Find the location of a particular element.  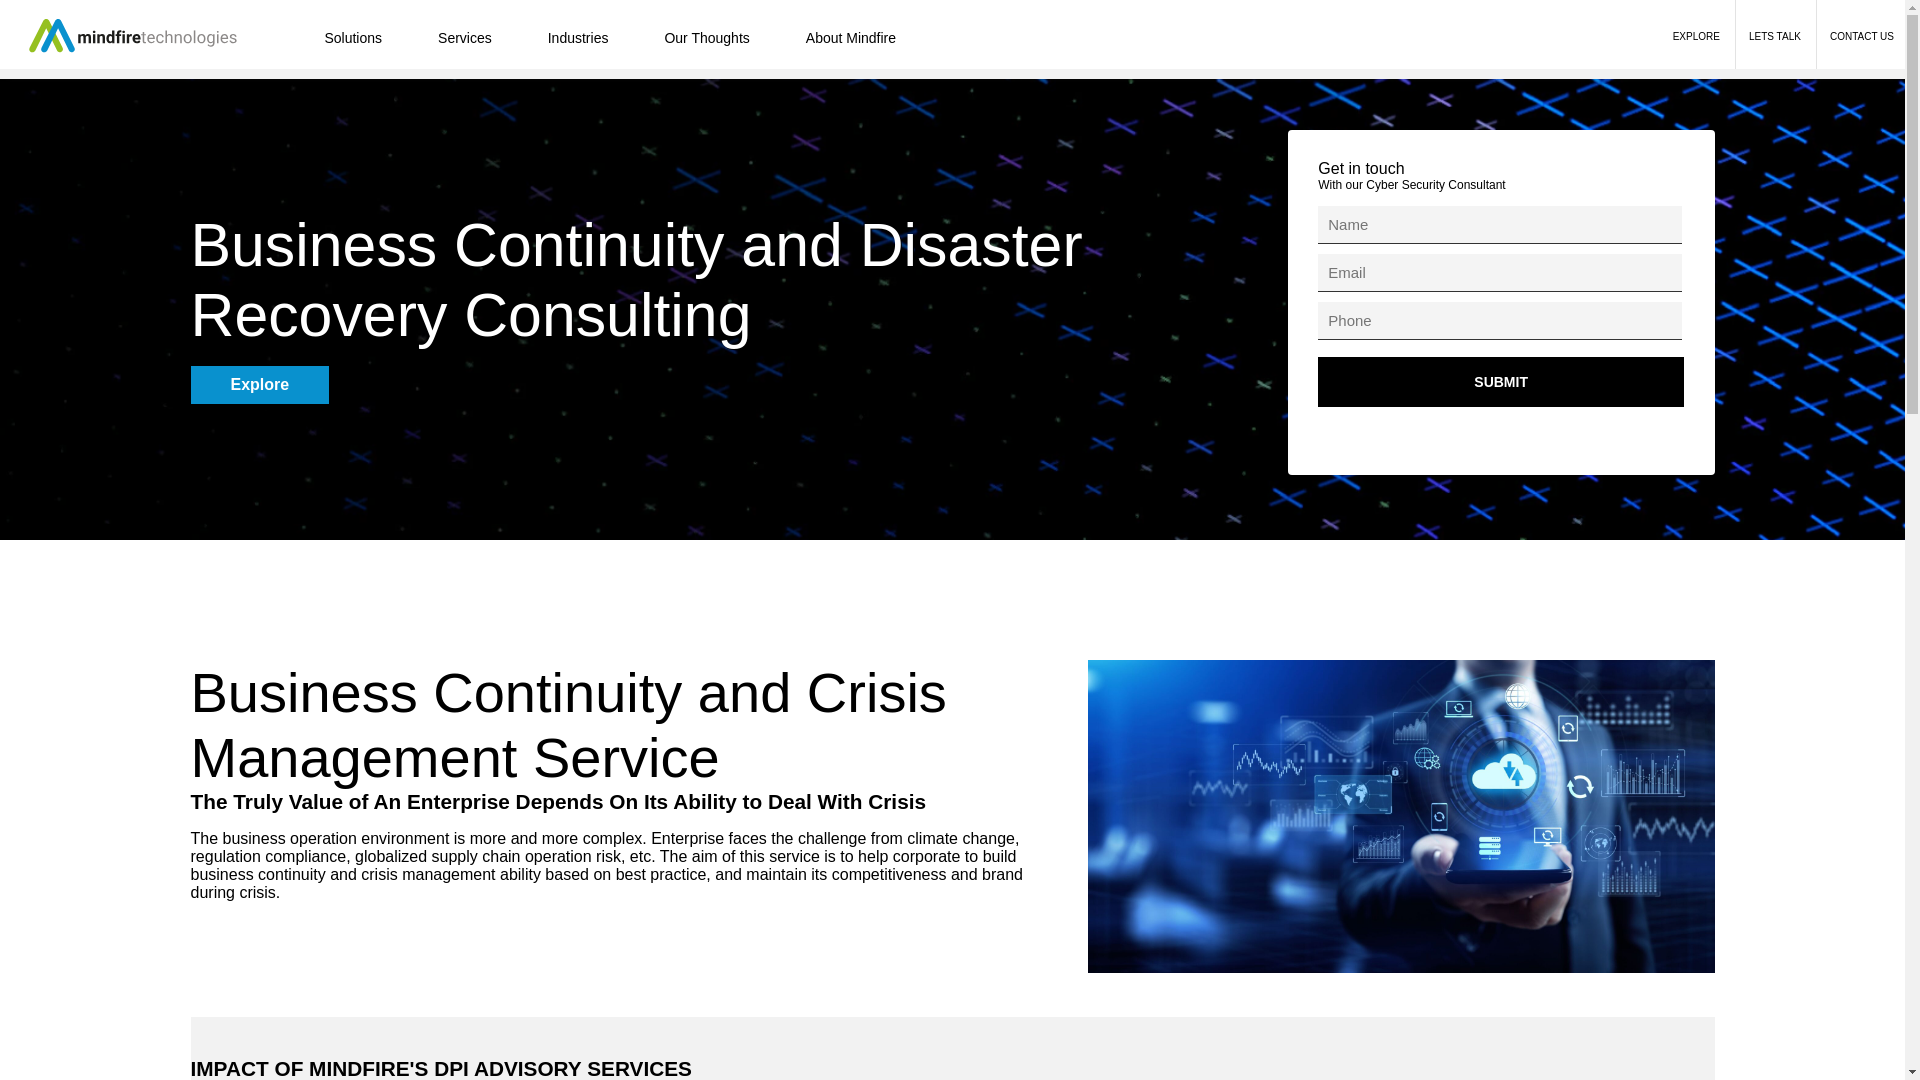

Services is located at coordinates (465, 38).